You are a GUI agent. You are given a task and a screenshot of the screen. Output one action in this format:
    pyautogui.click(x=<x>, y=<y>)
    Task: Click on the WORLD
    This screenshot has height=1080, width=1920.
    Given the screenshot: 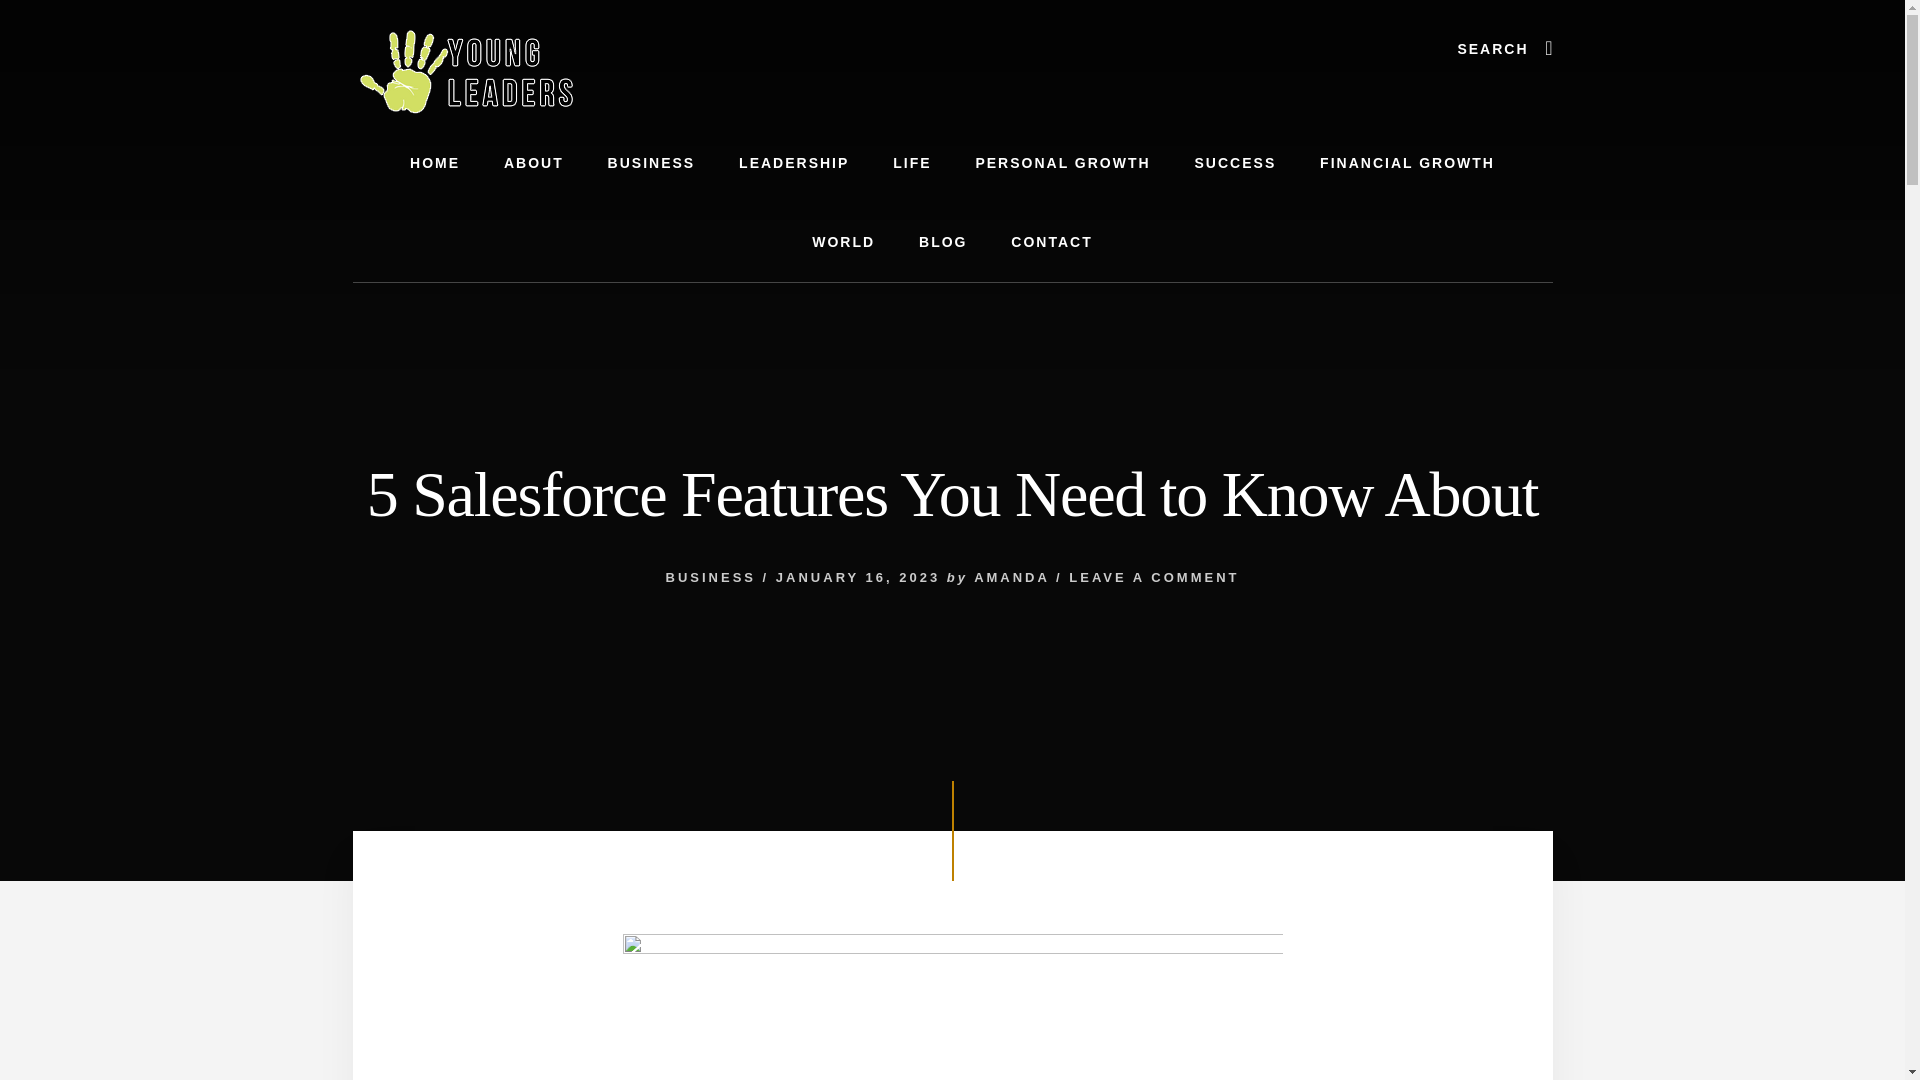 What is the action you would take?
    pyautogui.click(x=842, y=242)
    